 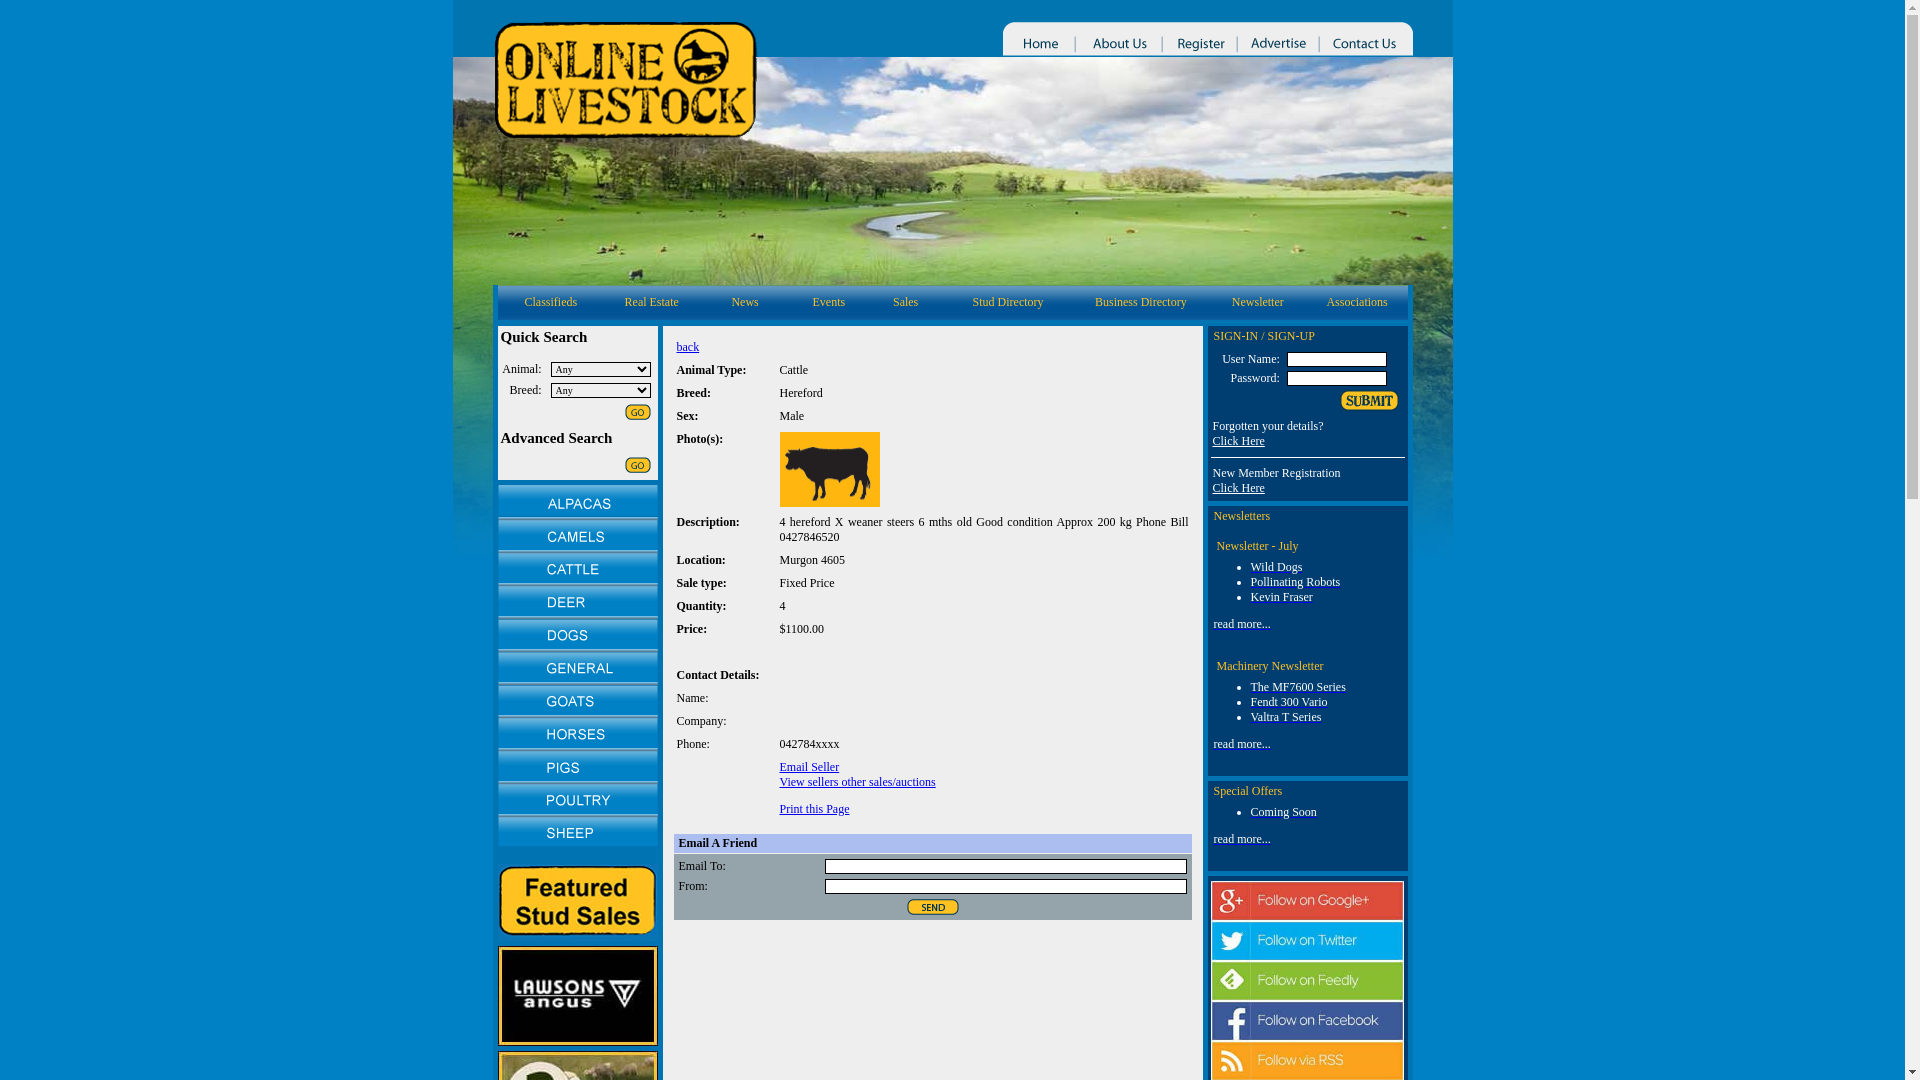 I want to click on Click Here, so click(x=1238, y=488).